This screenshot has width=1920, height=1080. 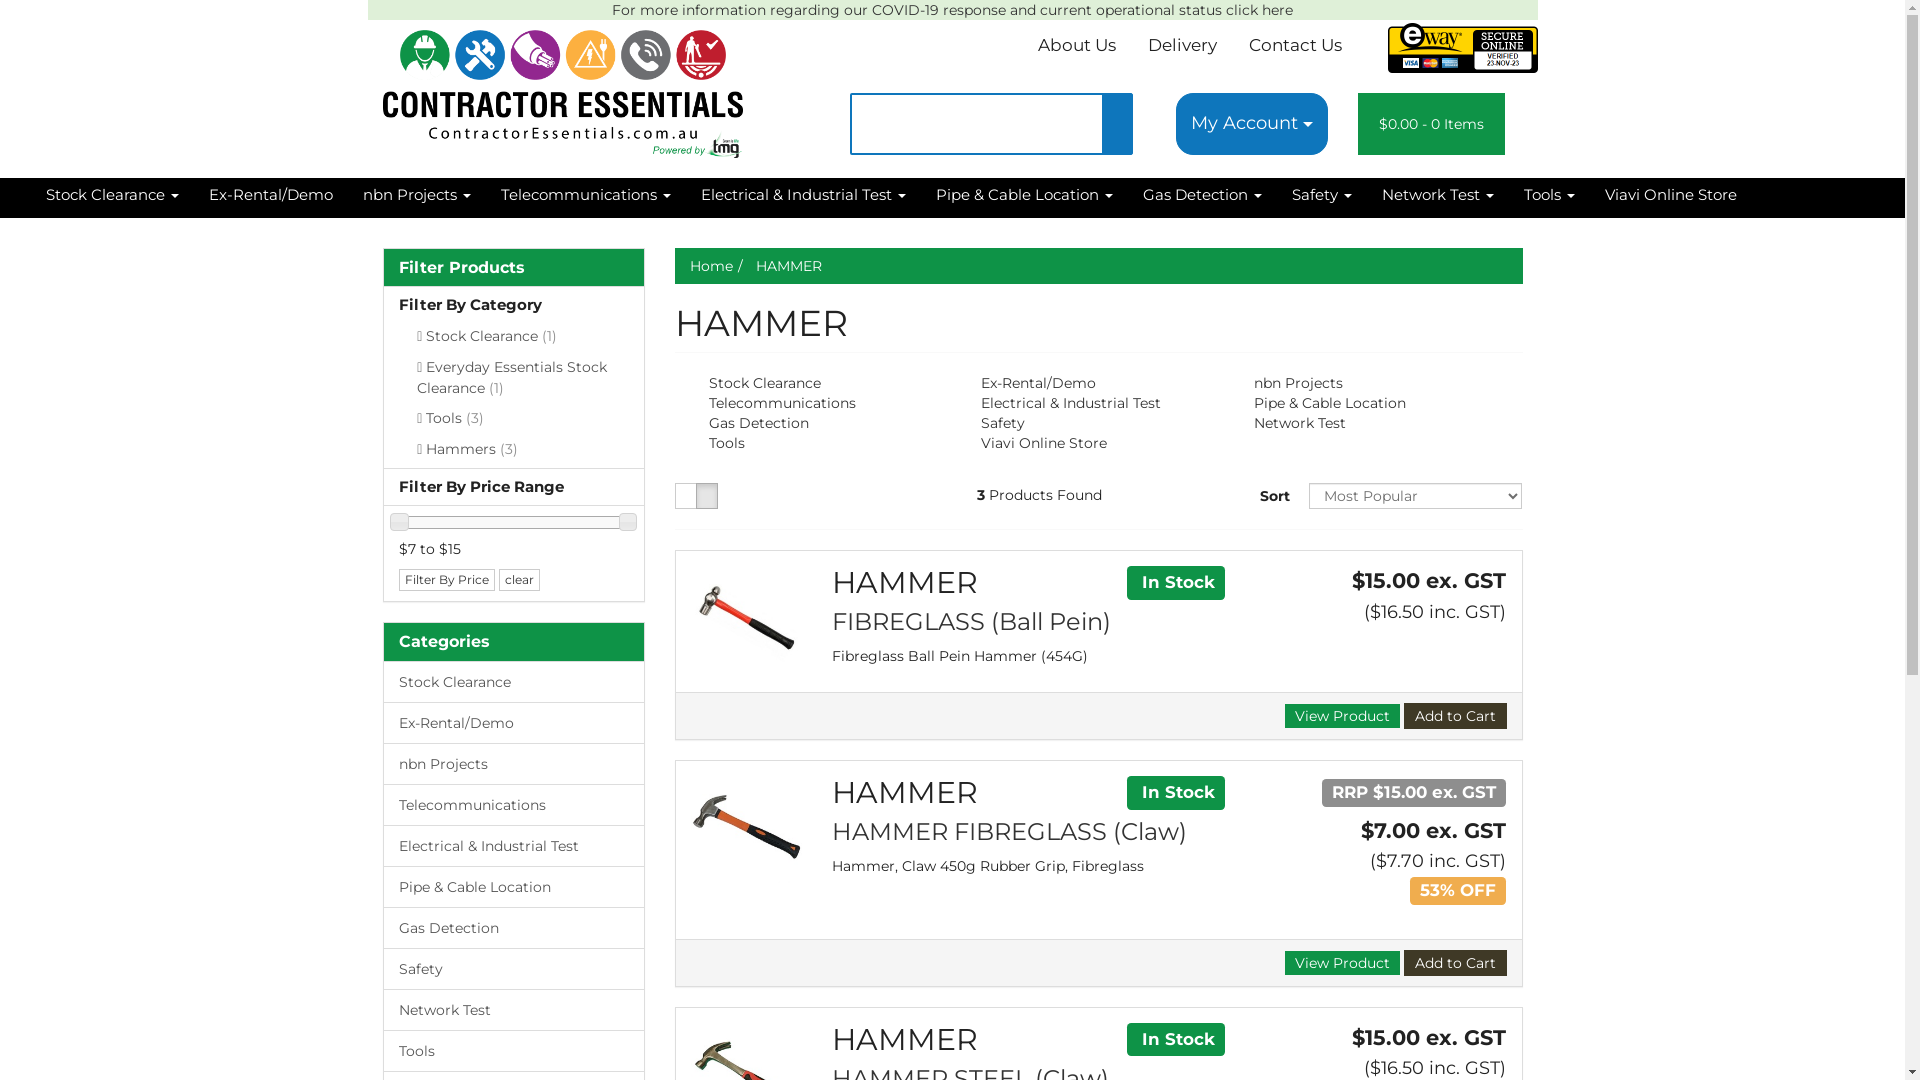 What do you see at coordinates (1342, 963) in the screenshot?
I see `View Product` at bounding box center [1342, 963].